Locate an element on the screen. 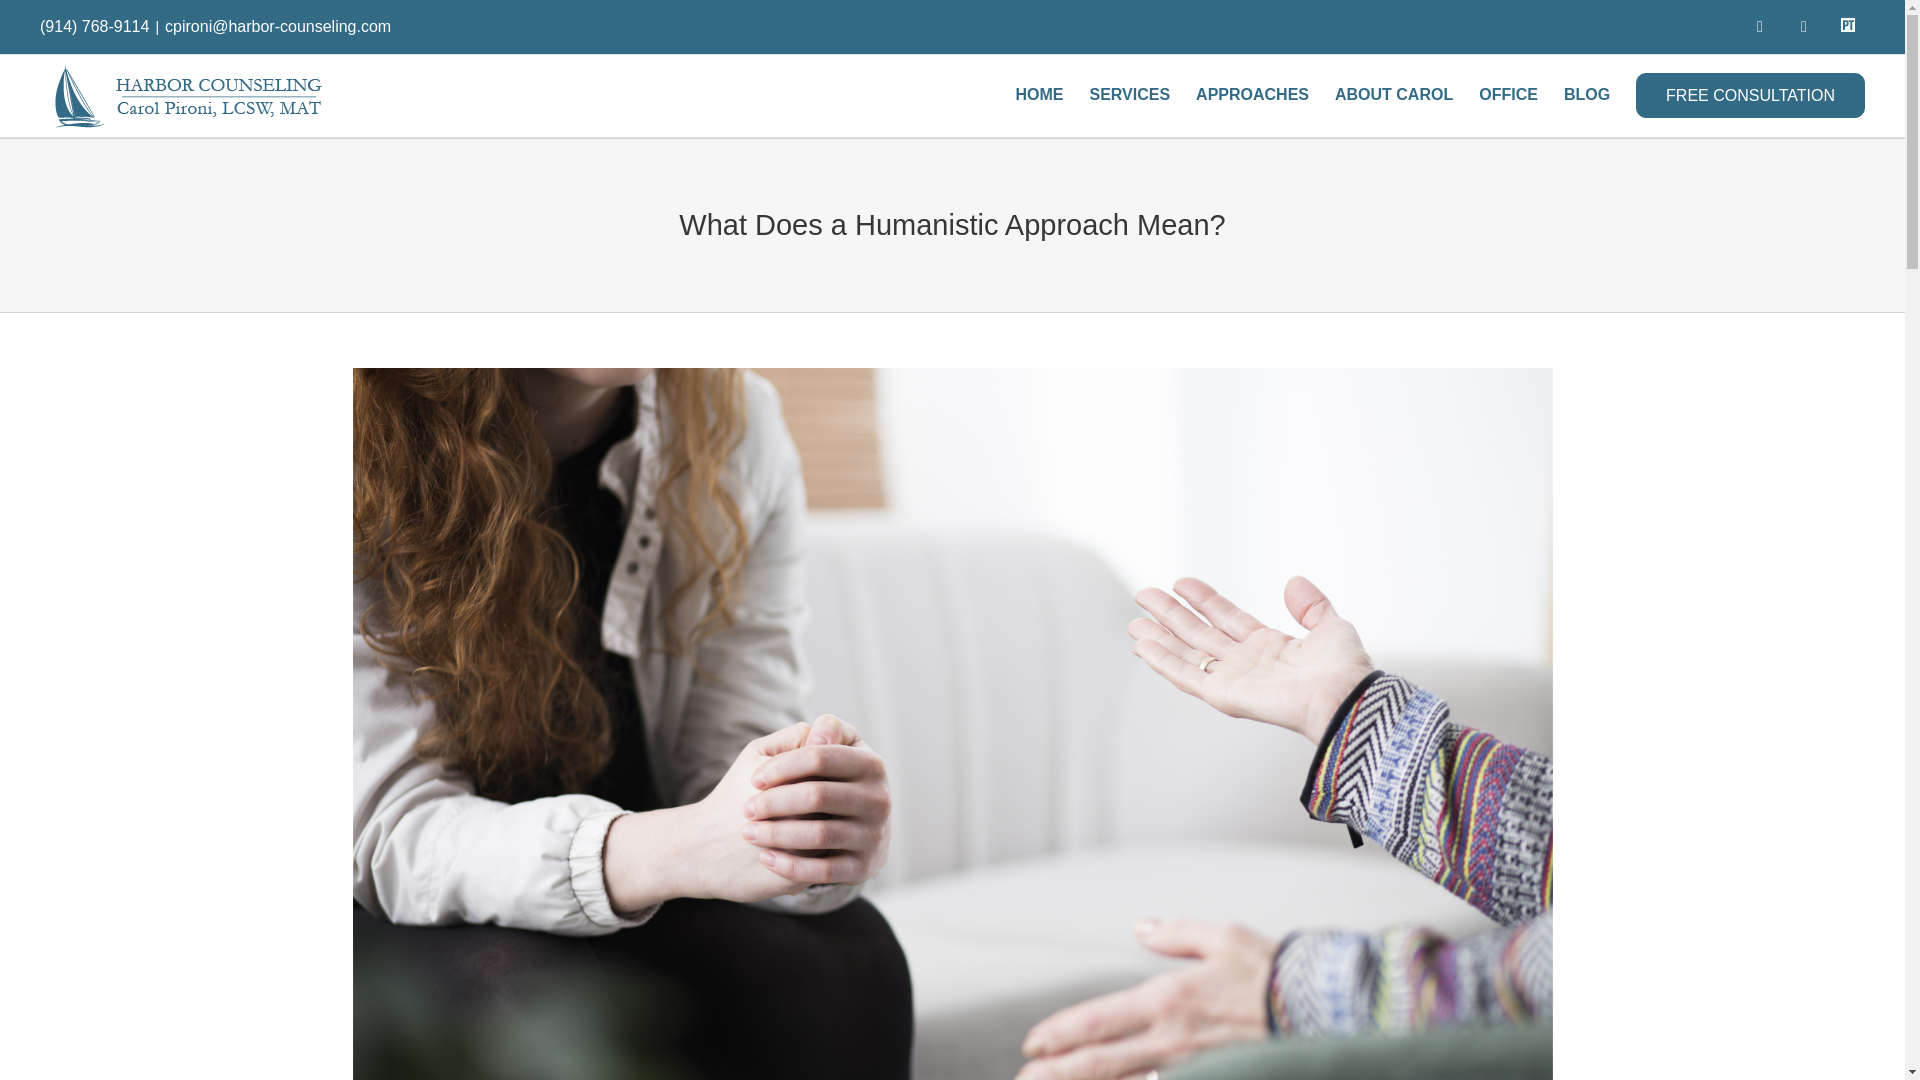  SERVICES is located at coordinates (1128, 95).